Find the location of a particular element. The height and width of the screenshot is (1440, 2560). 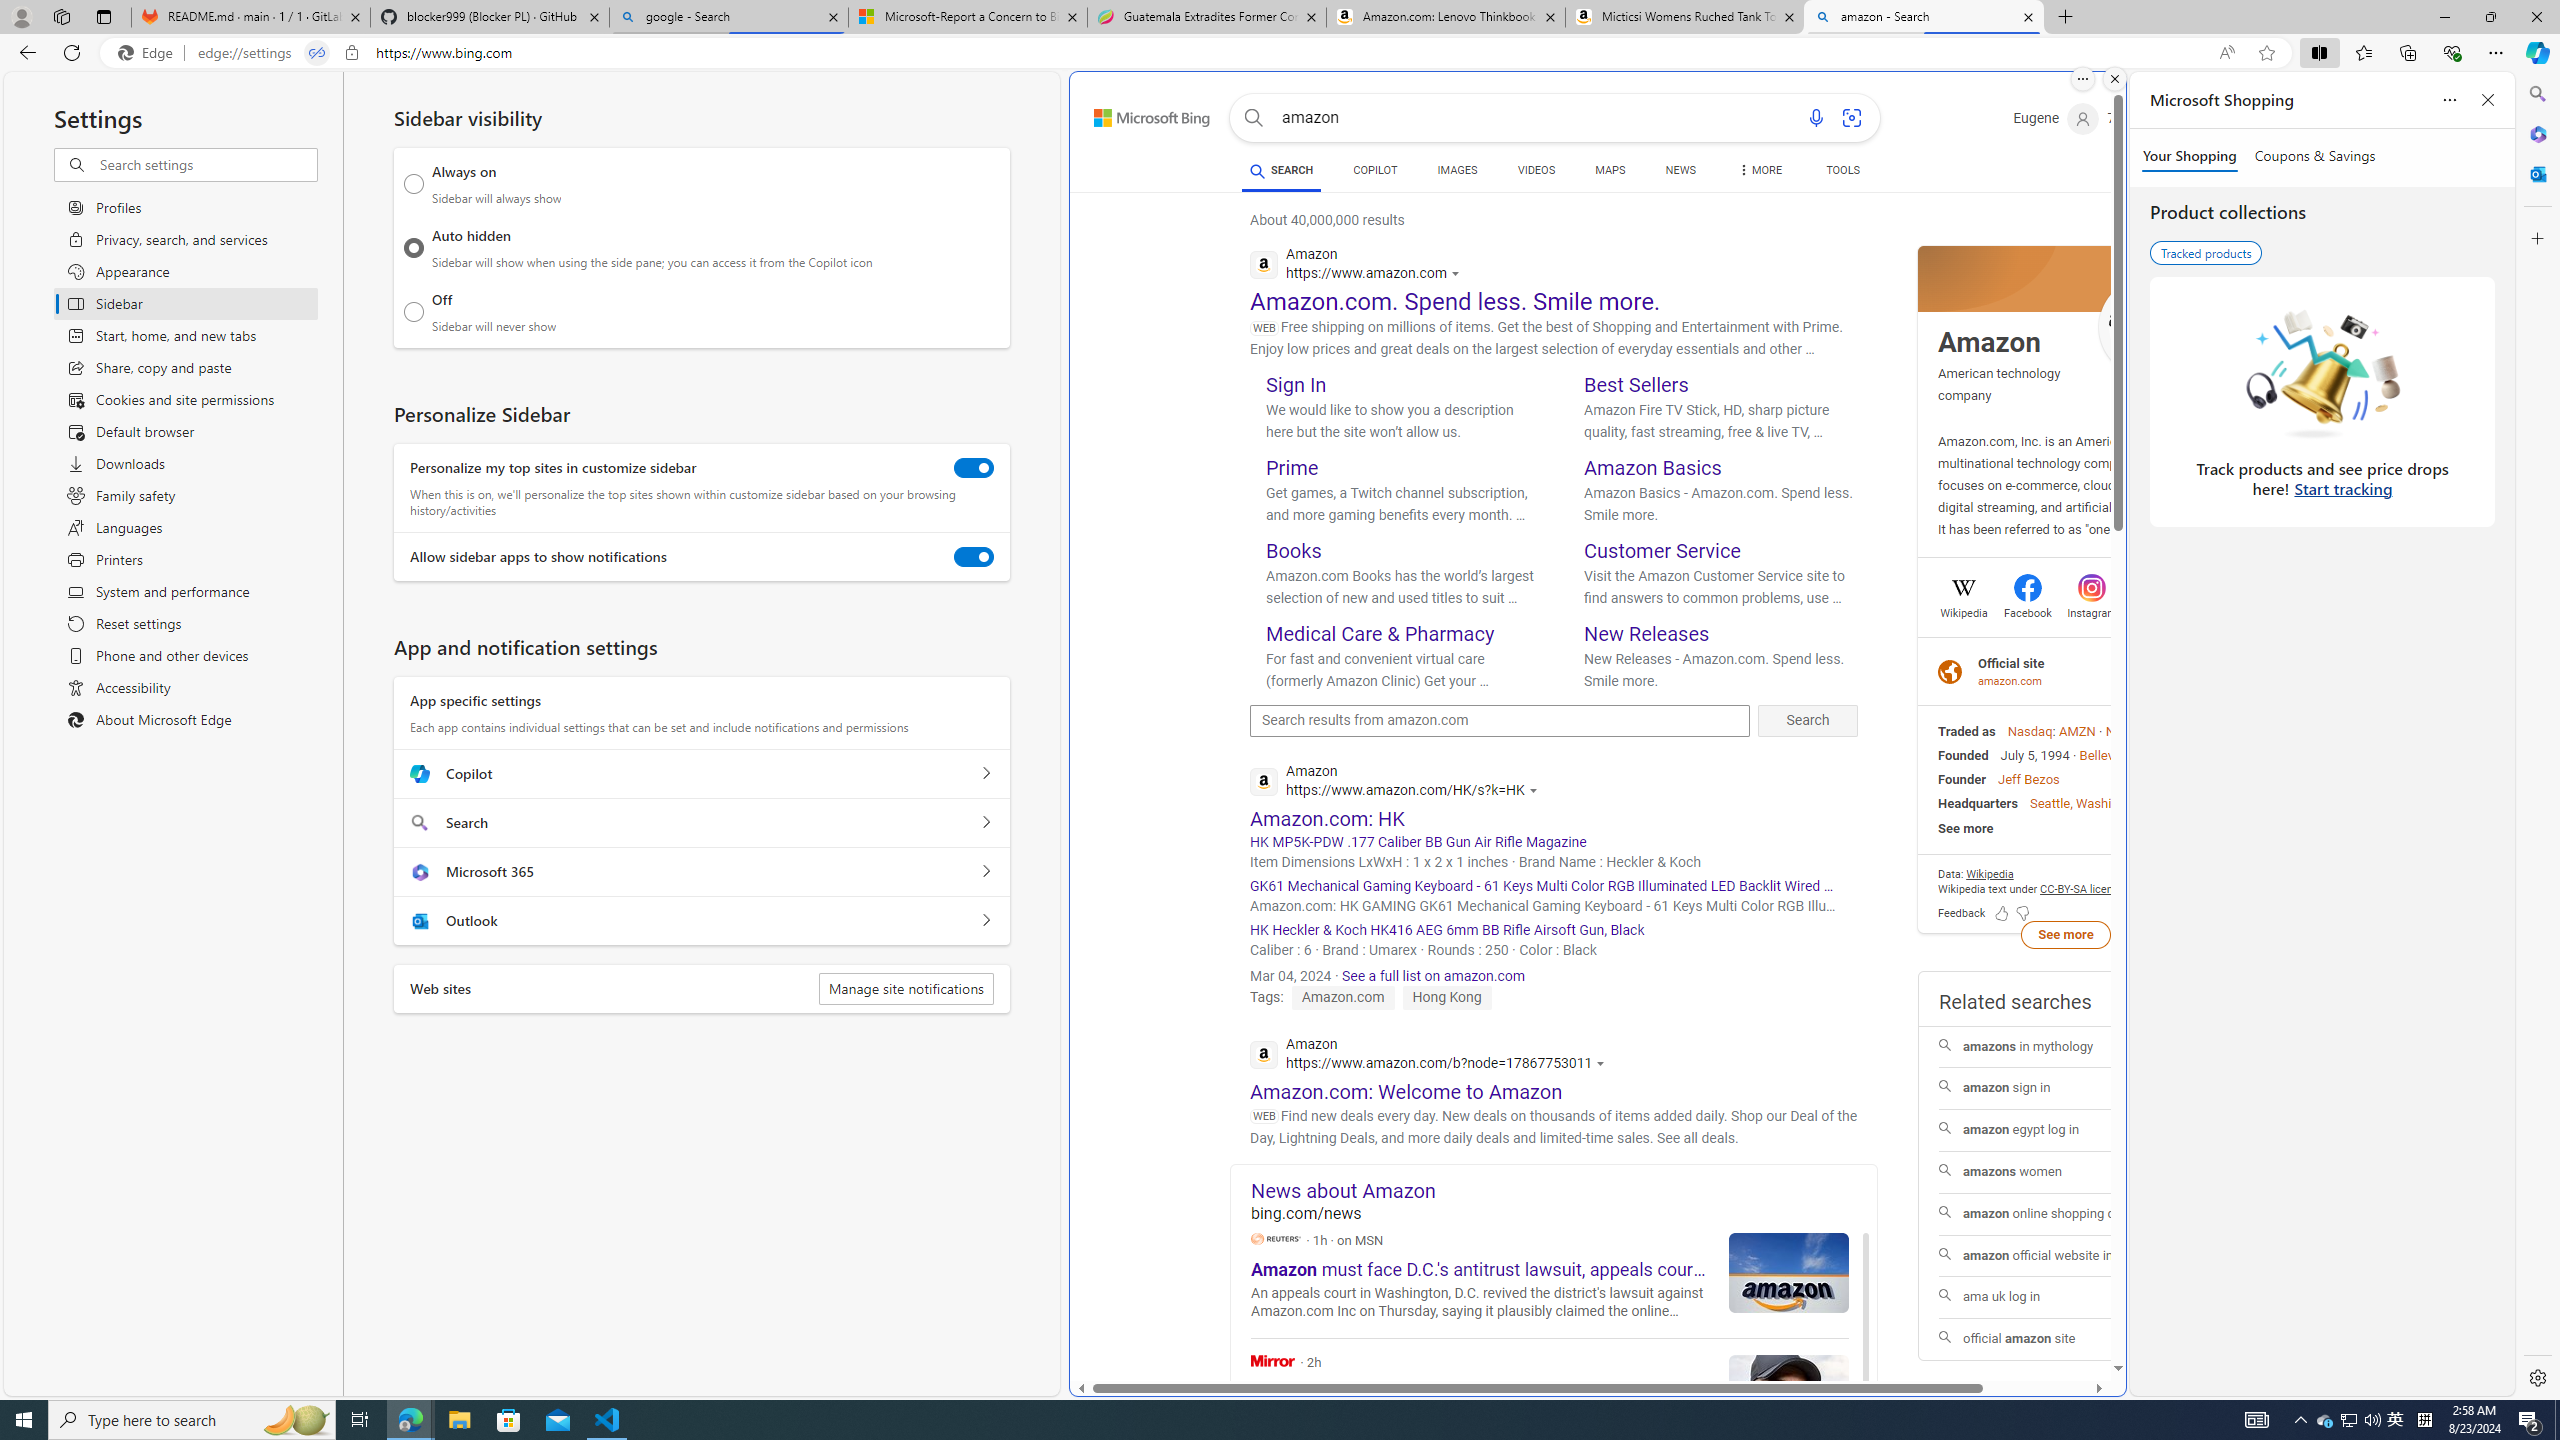

amazons women is located at coordinates (2066, 1171).